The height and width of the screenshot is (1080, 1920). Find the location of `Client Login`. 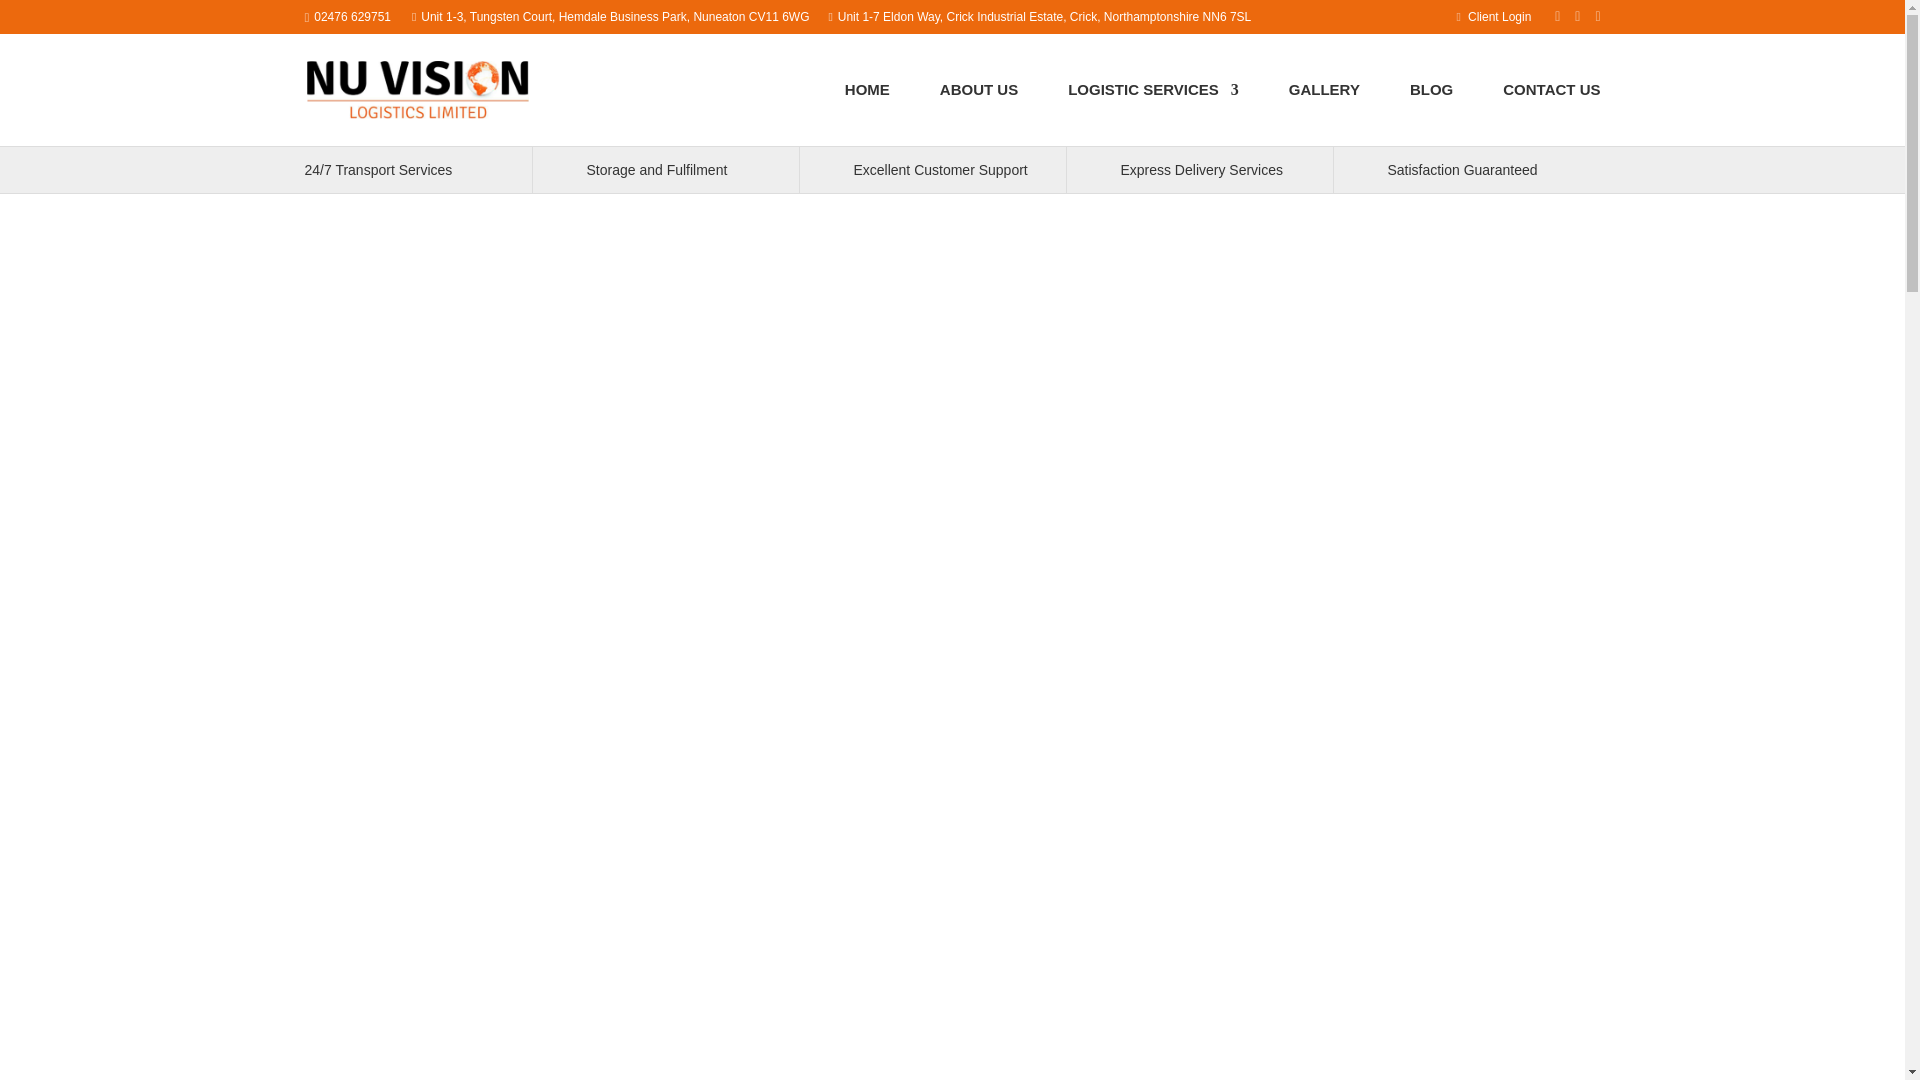

Client Login is located at coordinates (1495, 16).